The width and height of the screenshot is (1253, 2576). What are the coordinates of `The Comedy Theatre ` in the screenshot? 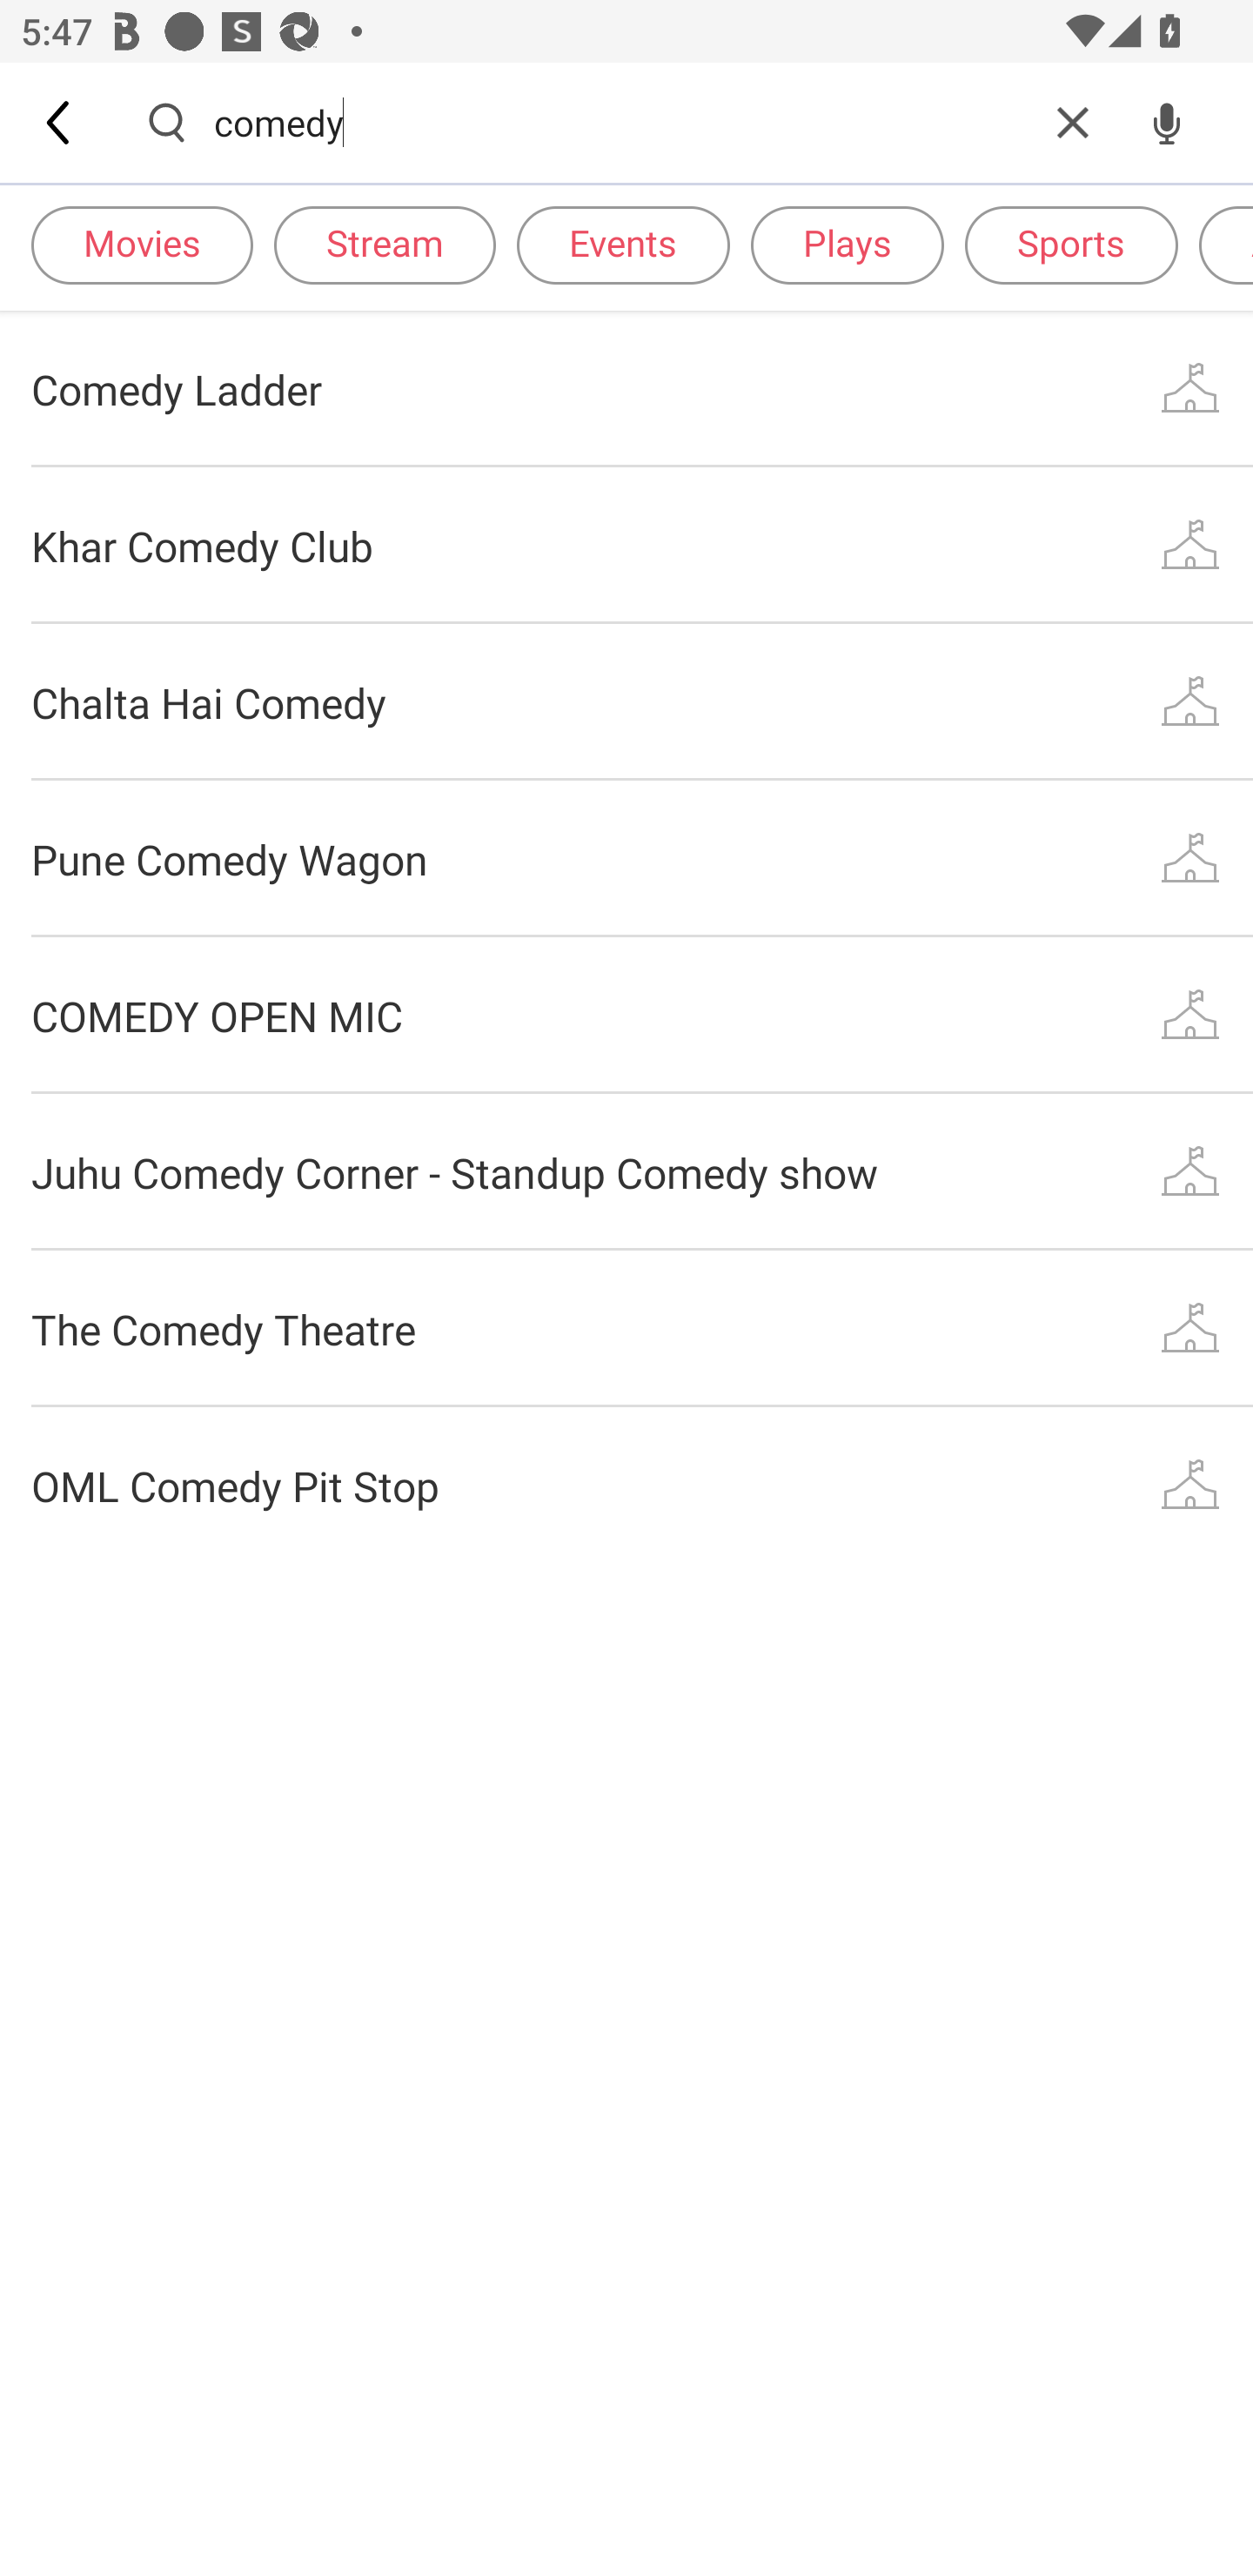 It's located at (626, 1328).